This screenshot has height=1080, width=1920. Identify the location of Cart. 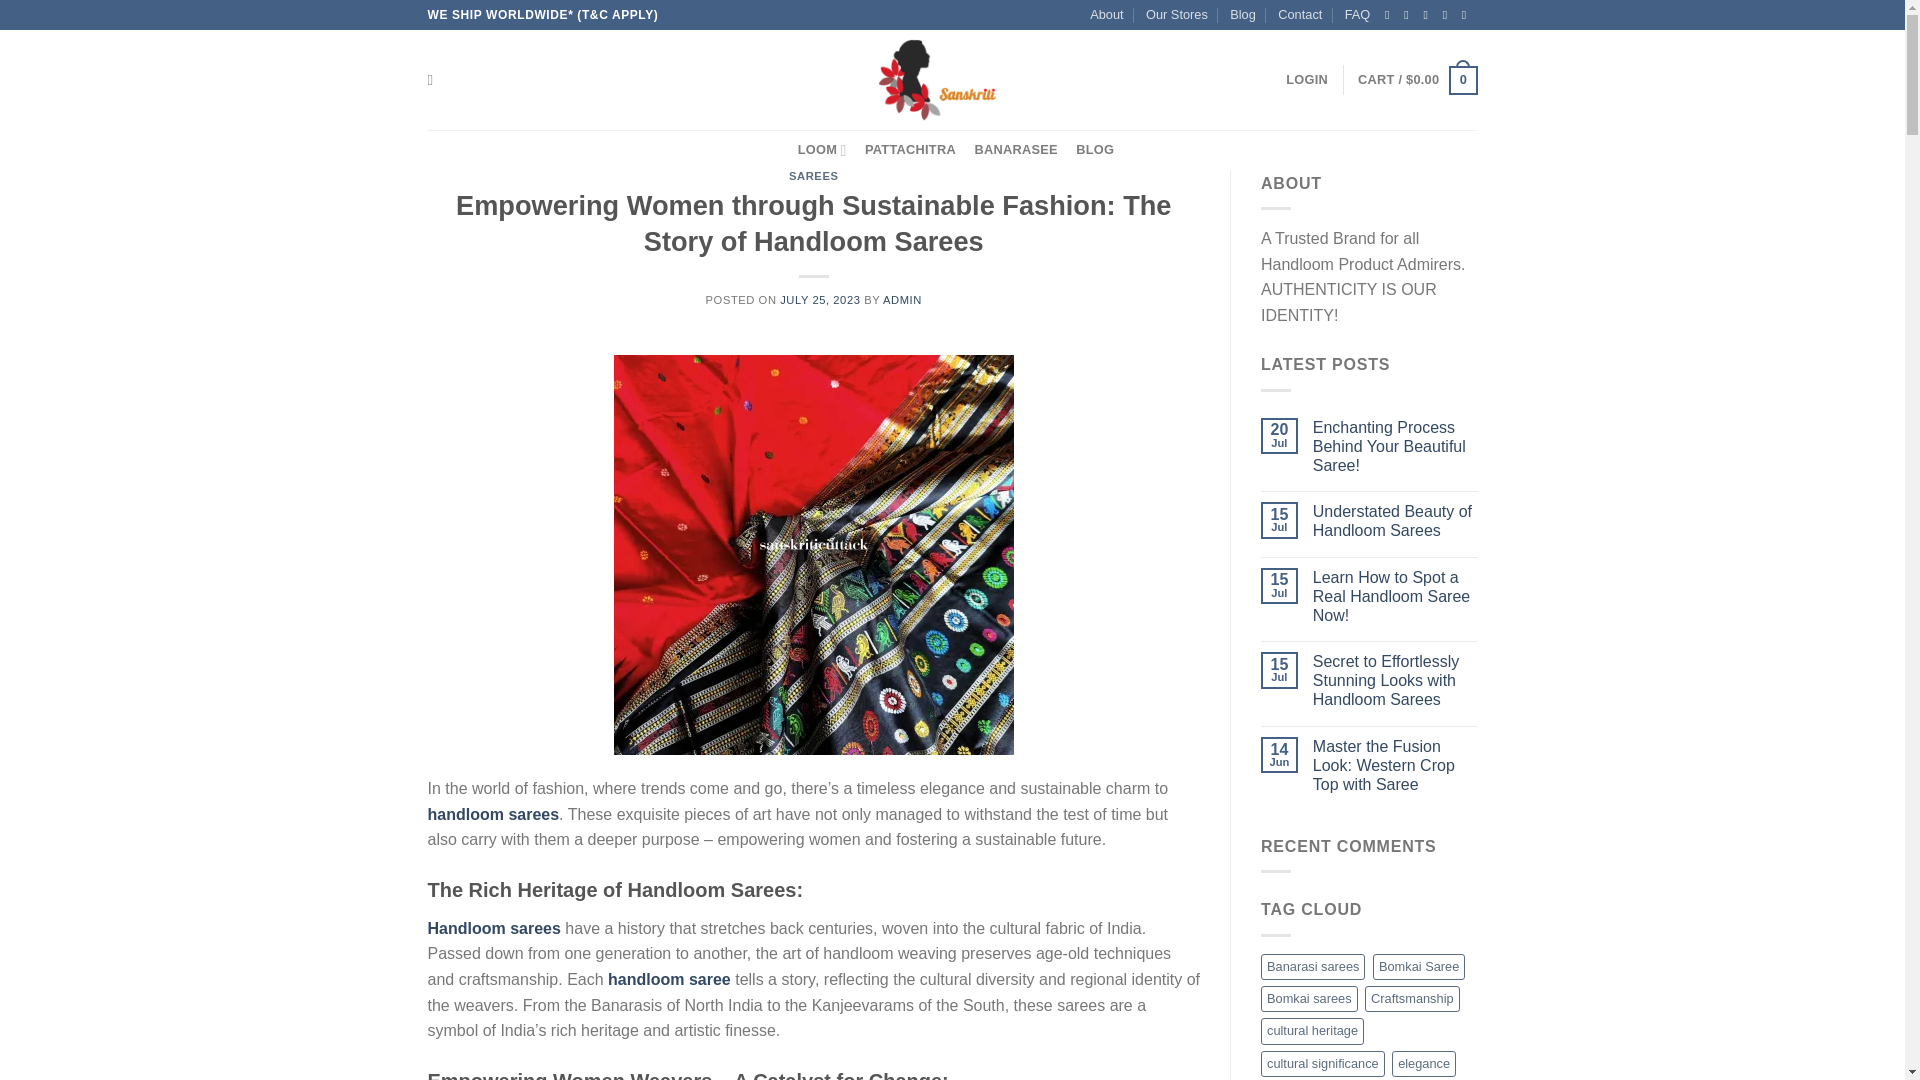
(1416, 80).